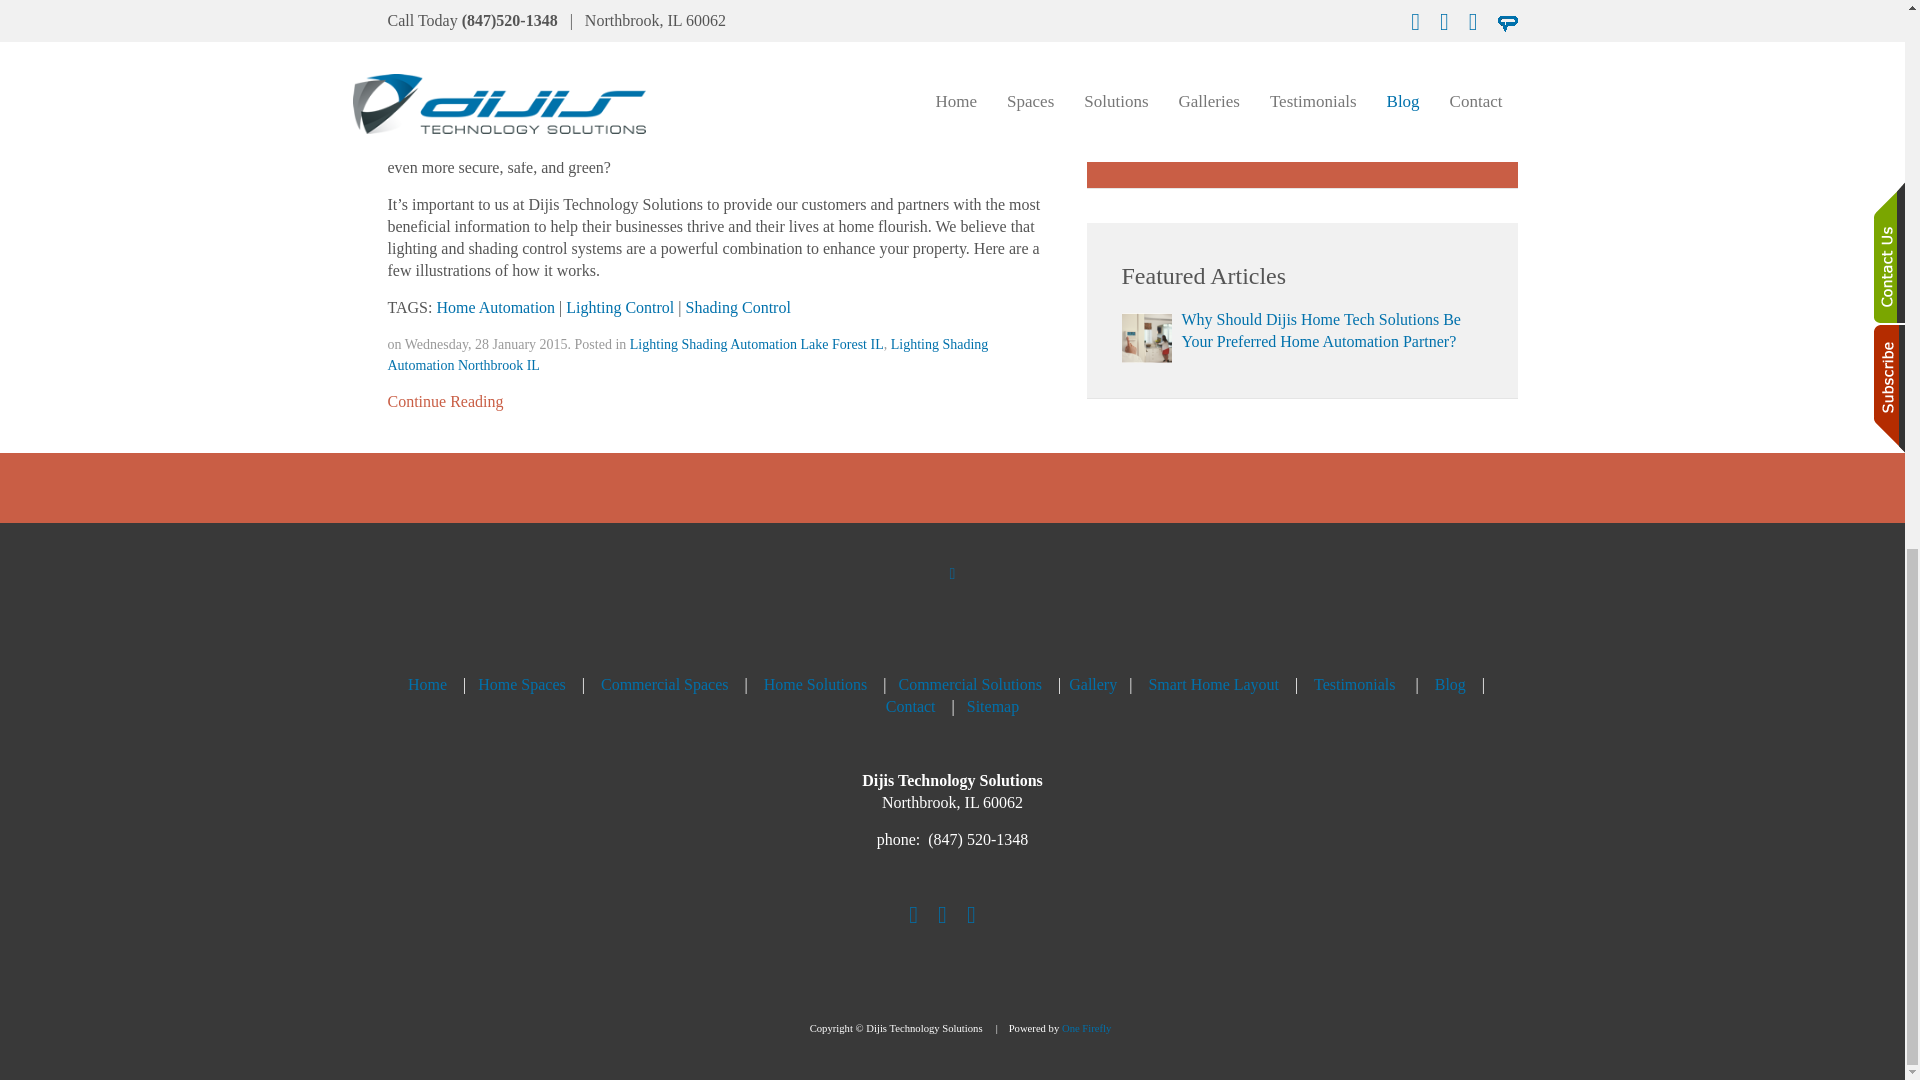 This screenshot has width=1920, height=1080. I want to click on Home Automation, so click(494, 308).